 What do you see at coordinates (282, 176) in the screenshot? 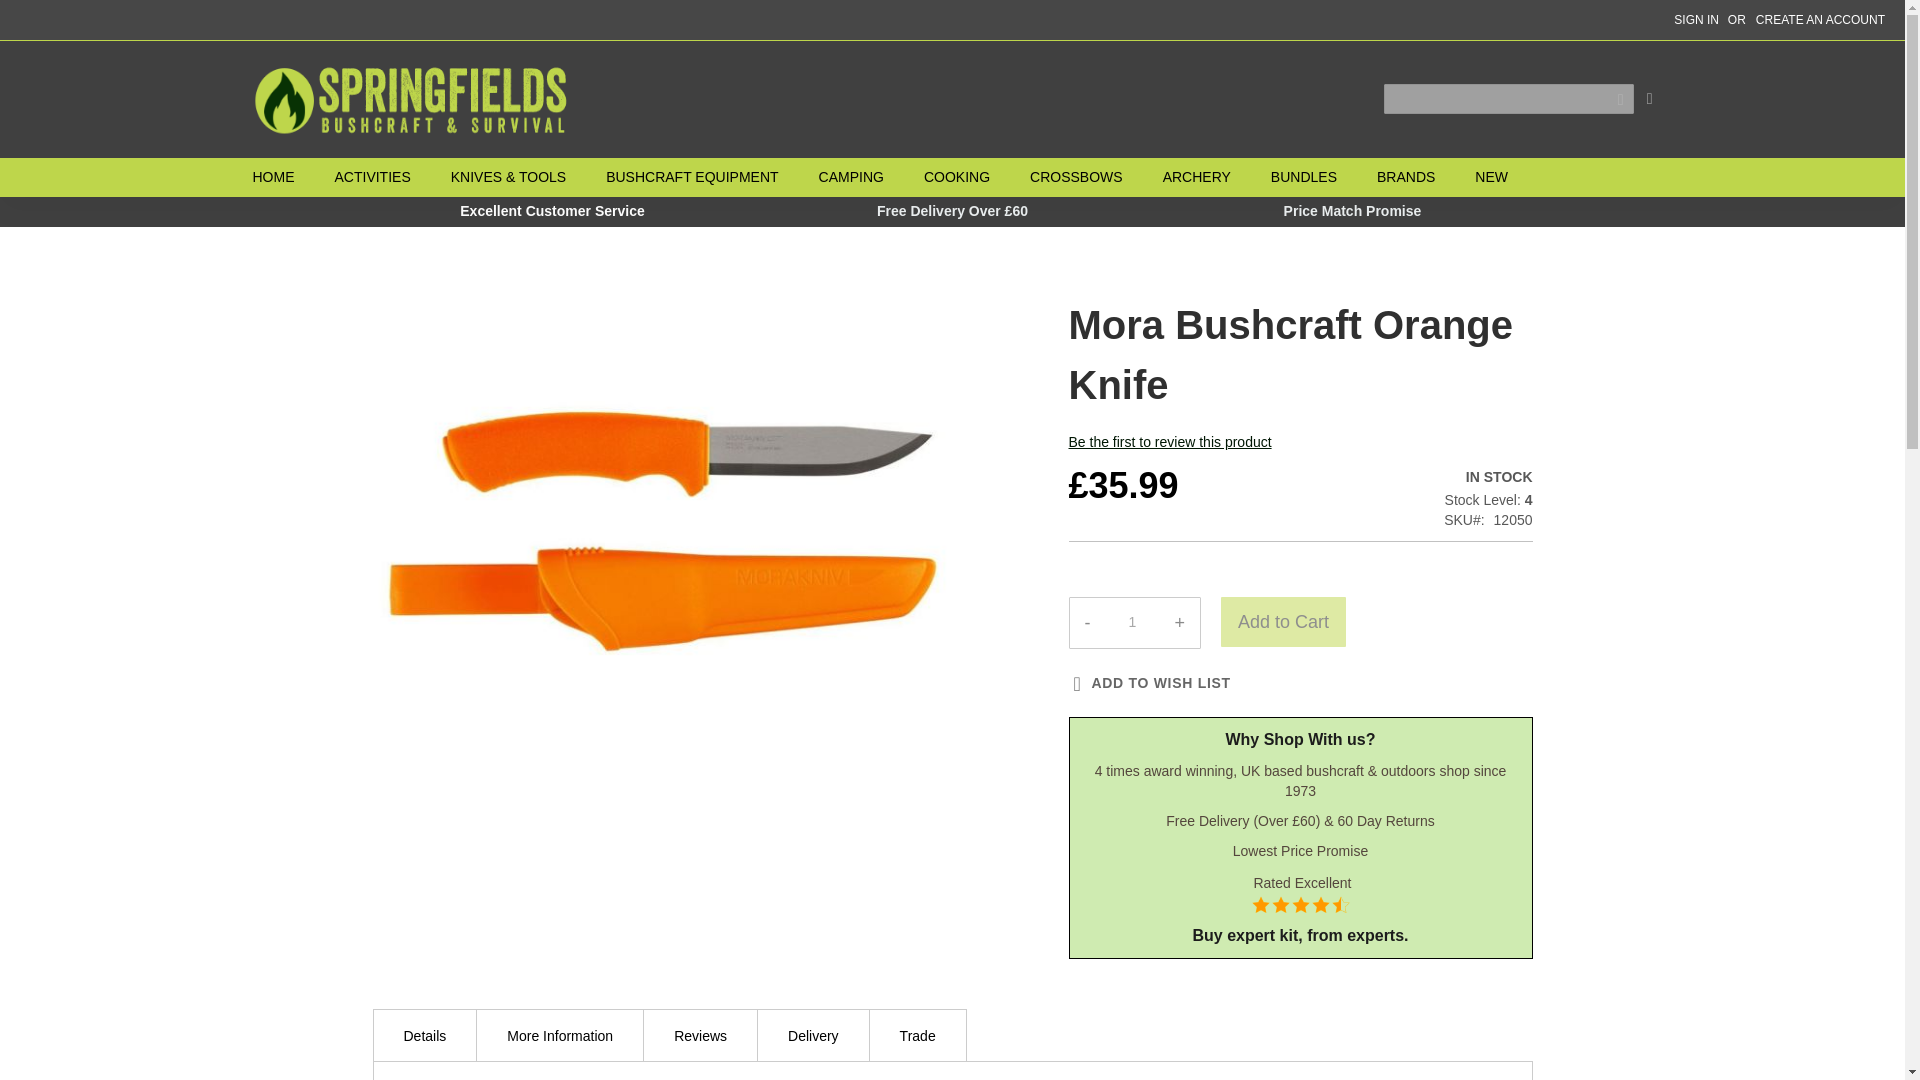
I see `HOME` at bounding box center [282, 176].